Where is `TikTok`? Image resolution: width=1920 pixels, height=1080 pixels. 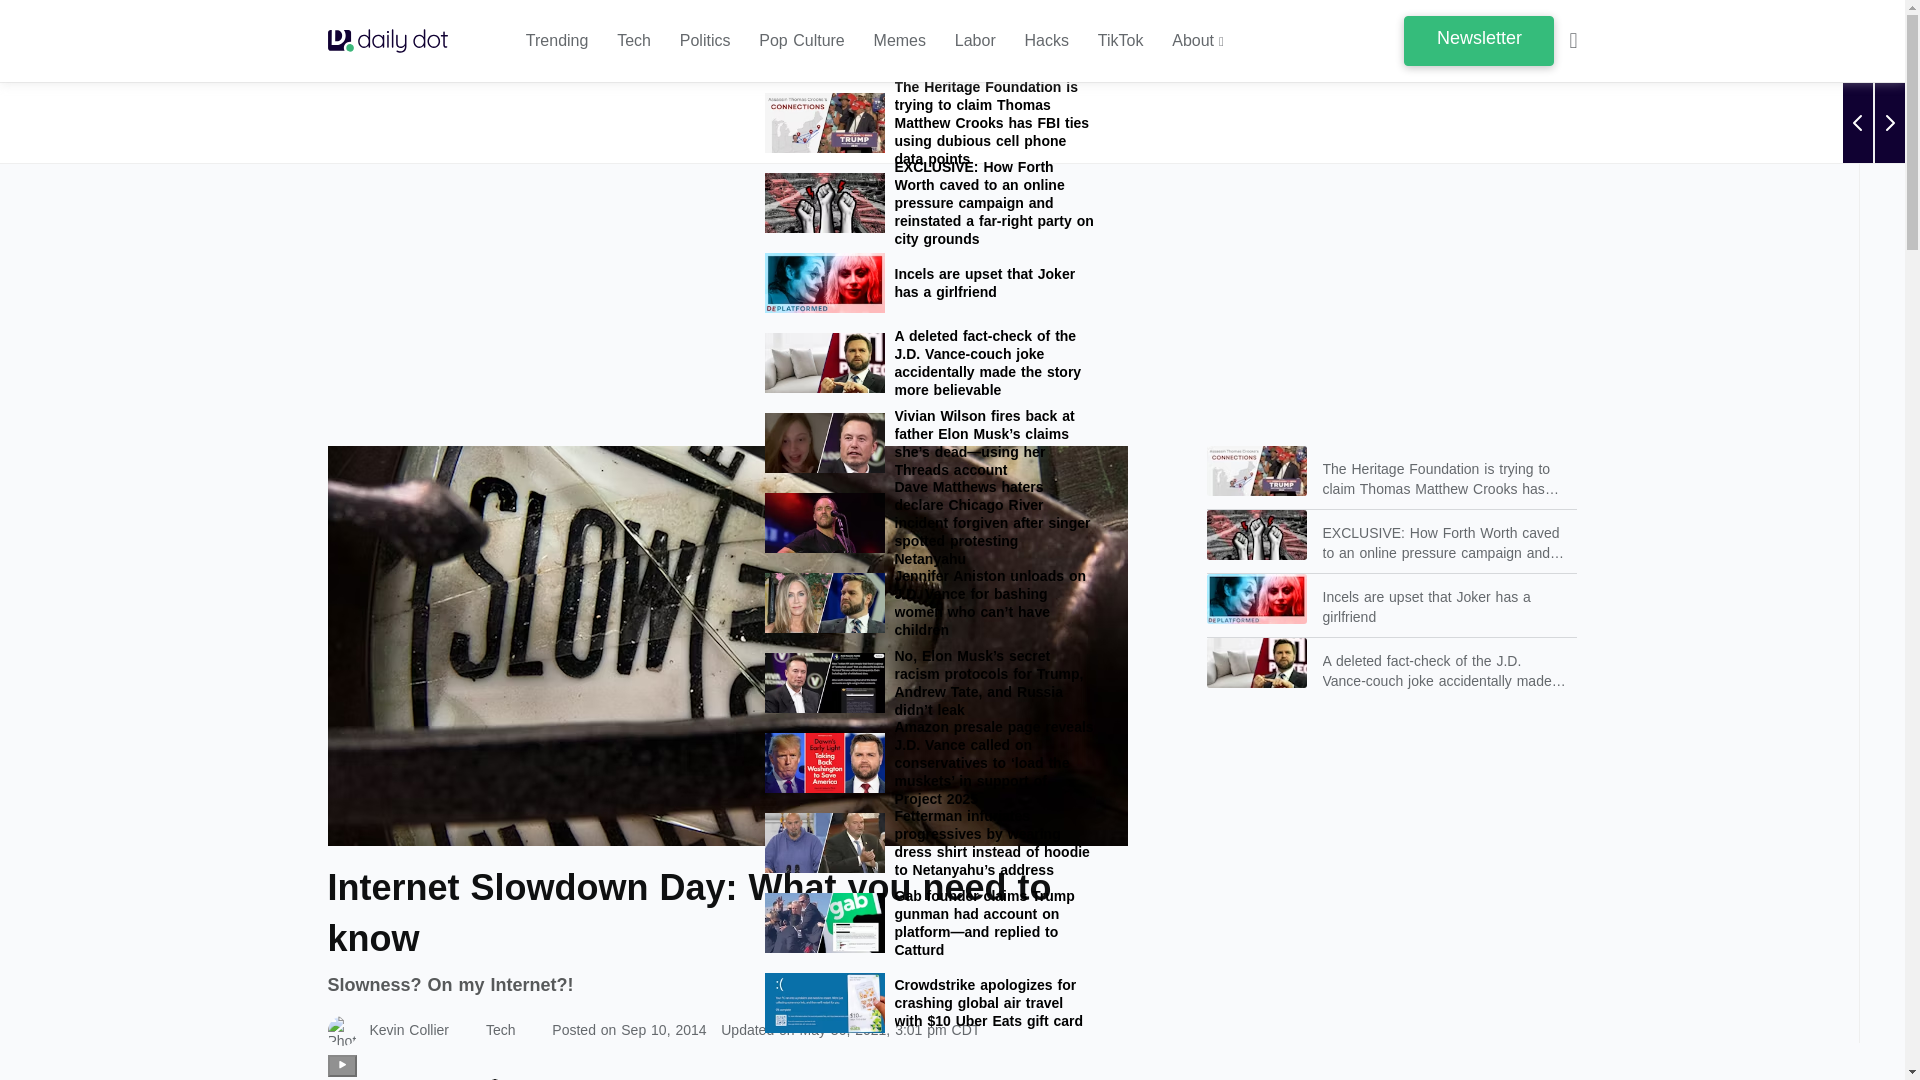
TikTok is located at coordinates (1121, 41).